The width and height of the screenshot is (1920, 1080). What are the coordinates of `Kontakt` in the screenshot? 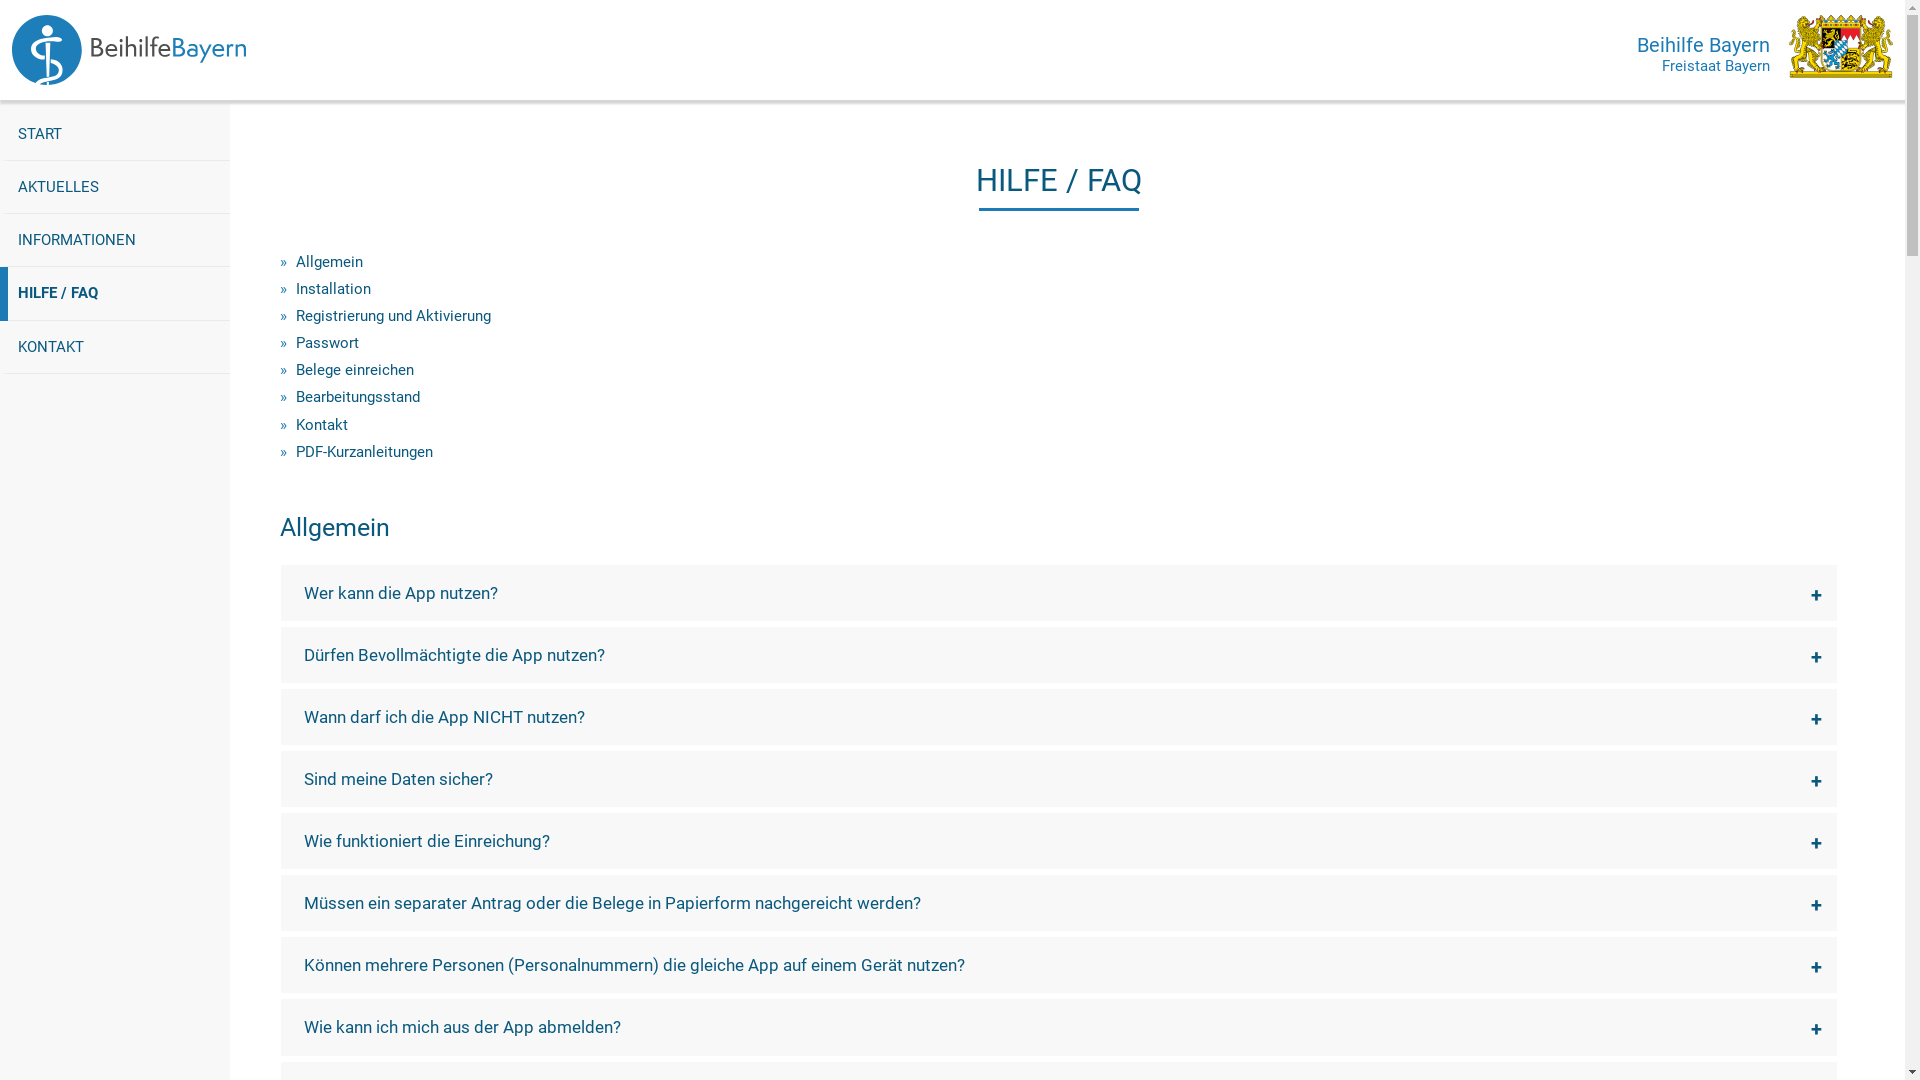 It's located at (322, 425).